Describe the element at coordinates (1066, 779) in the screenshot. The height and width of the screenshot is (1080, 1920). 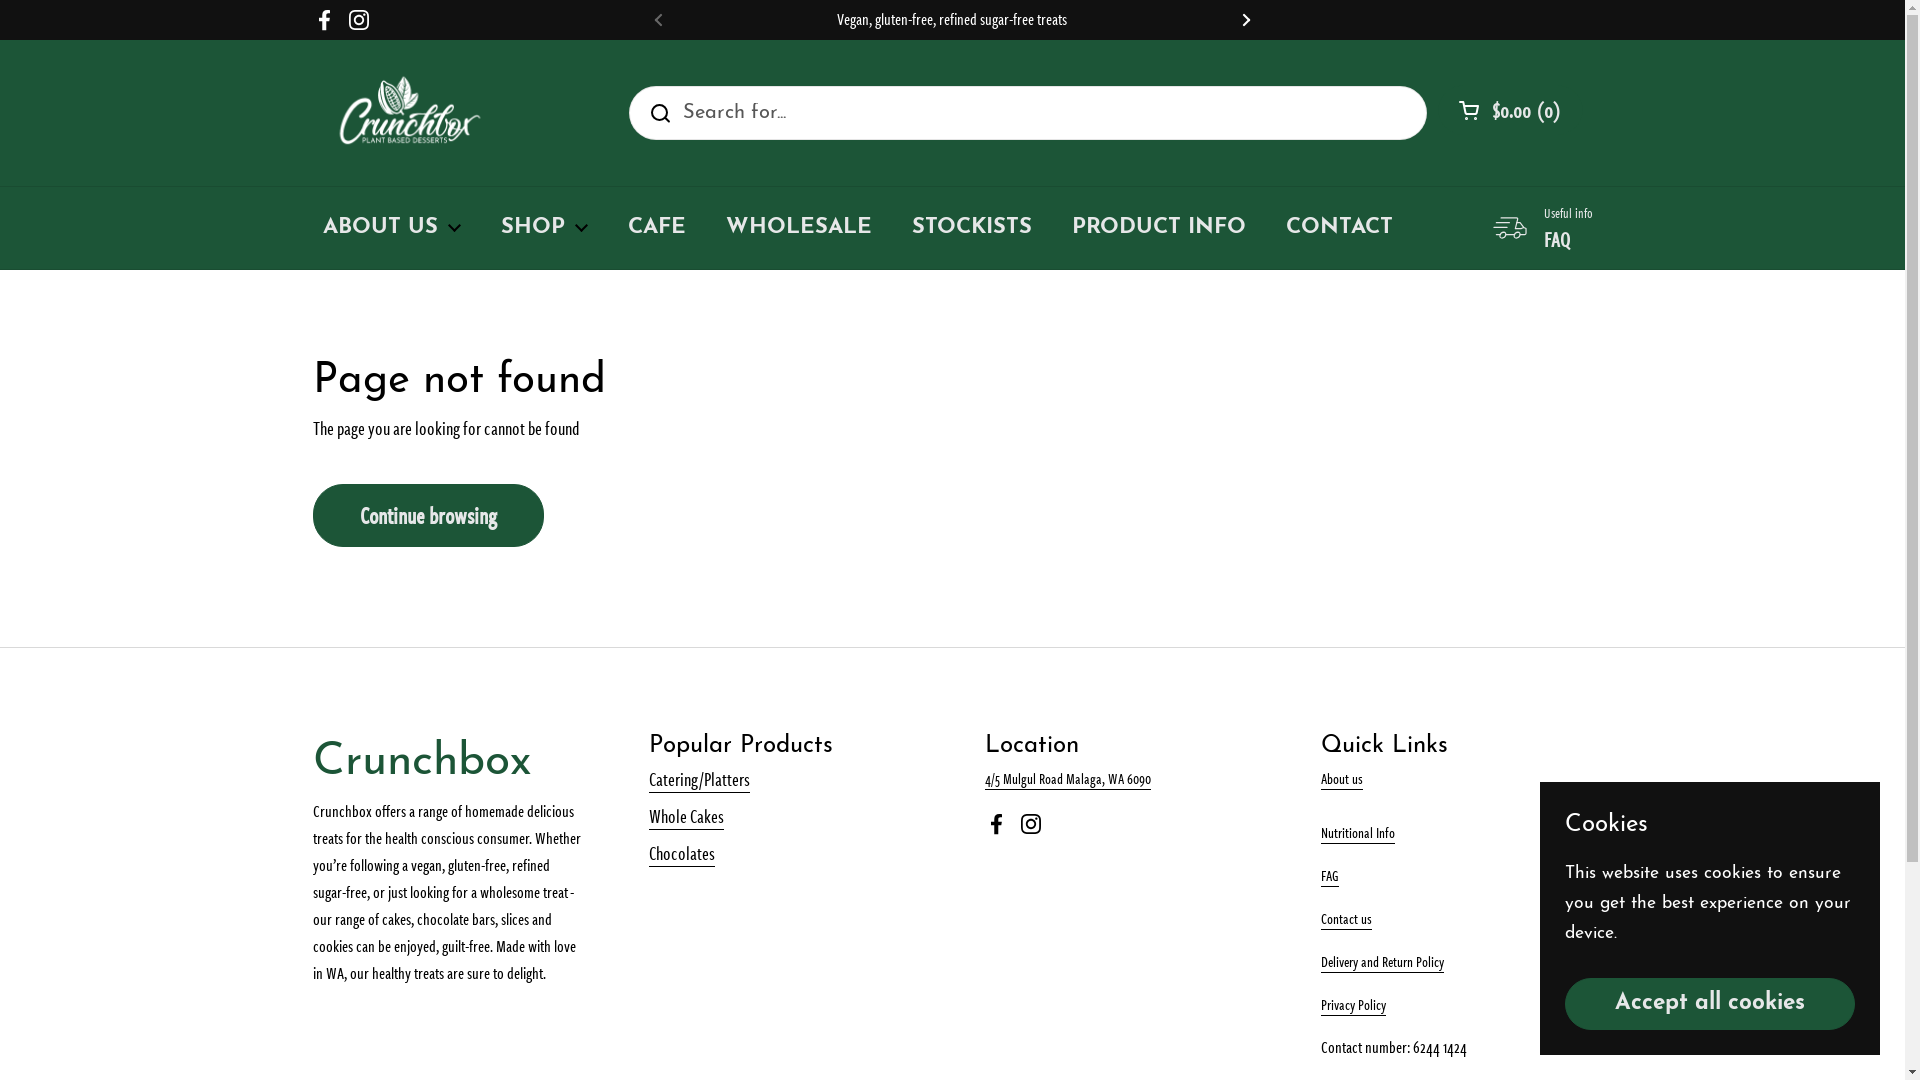
I see `4/5 Mulgul Road Malaga, WA 6090` at that location.